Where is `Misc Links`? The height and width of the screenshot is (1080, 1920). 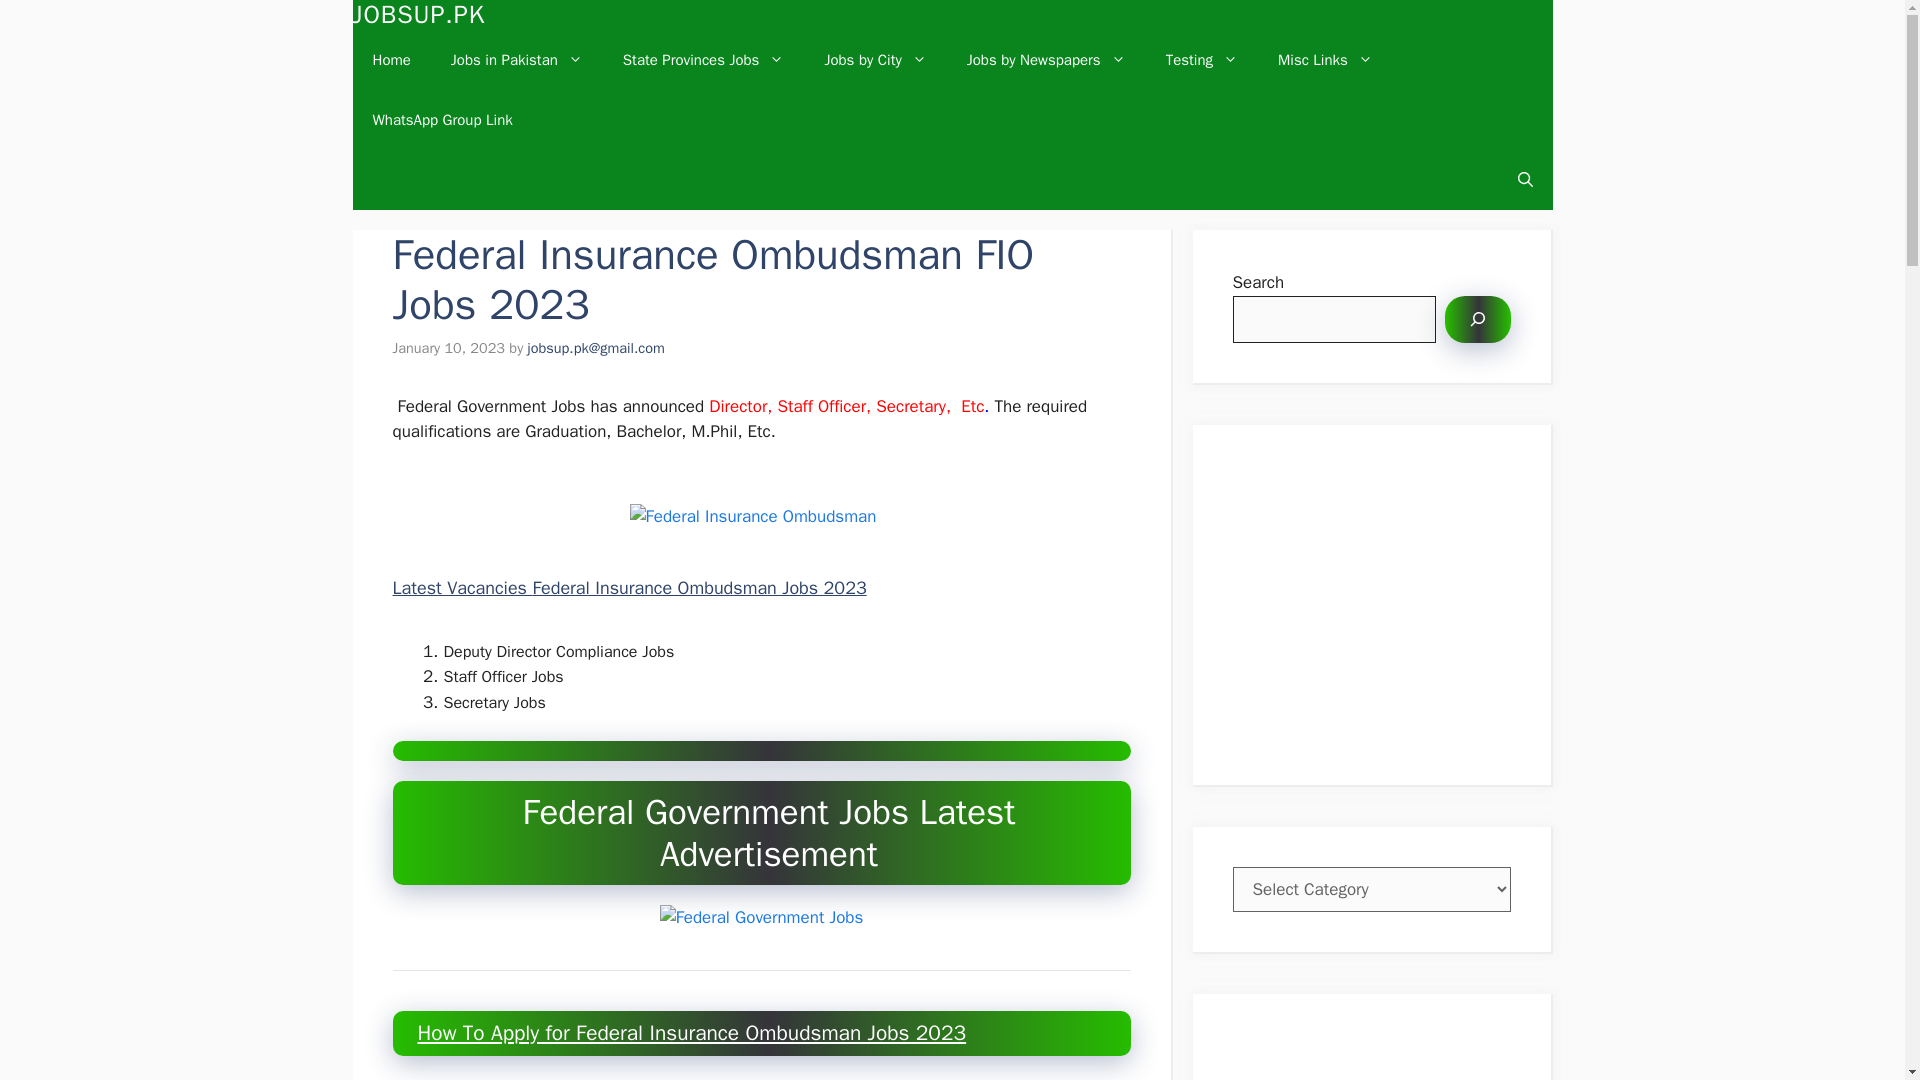 Misc Links is located at coordinates (1325, 60).